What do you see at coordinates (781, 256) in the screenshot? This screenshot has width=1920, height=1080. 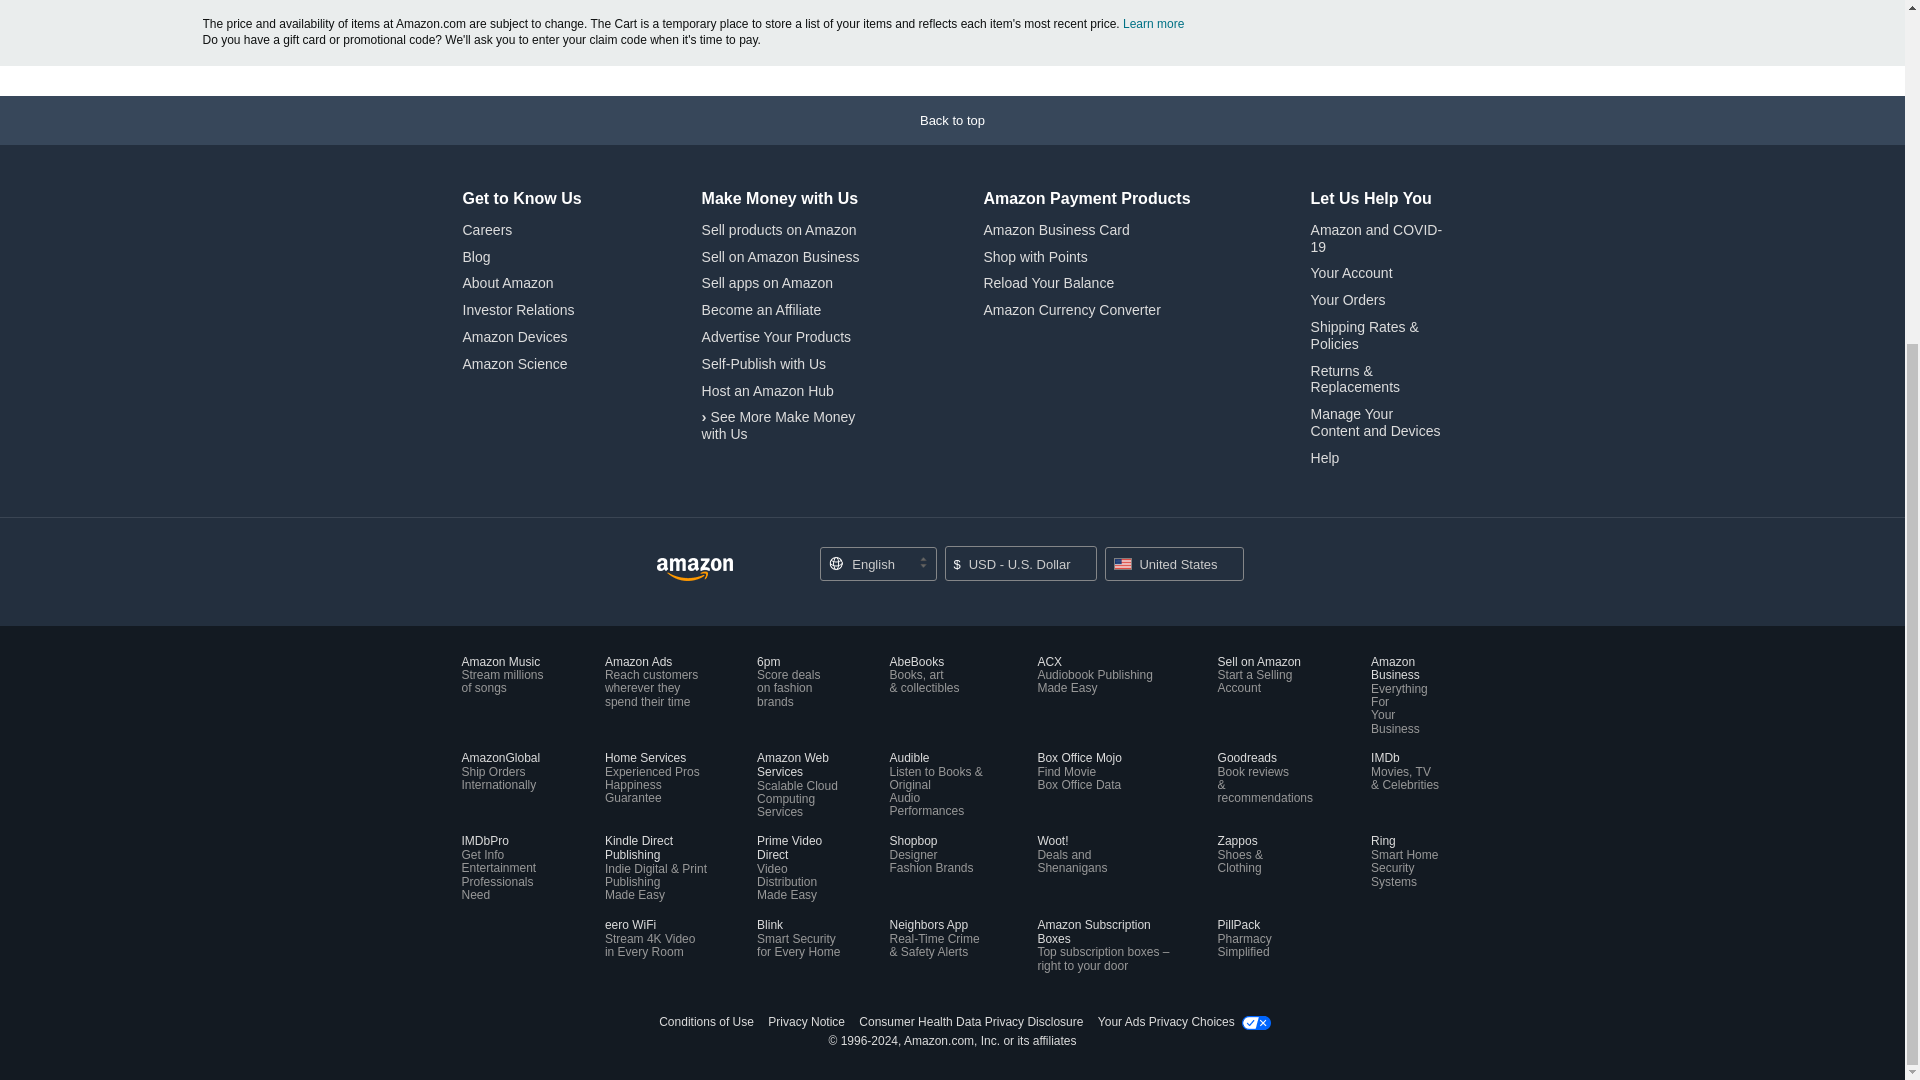 I see `Sell on Amazon Business` at bounding box center [781, 256].